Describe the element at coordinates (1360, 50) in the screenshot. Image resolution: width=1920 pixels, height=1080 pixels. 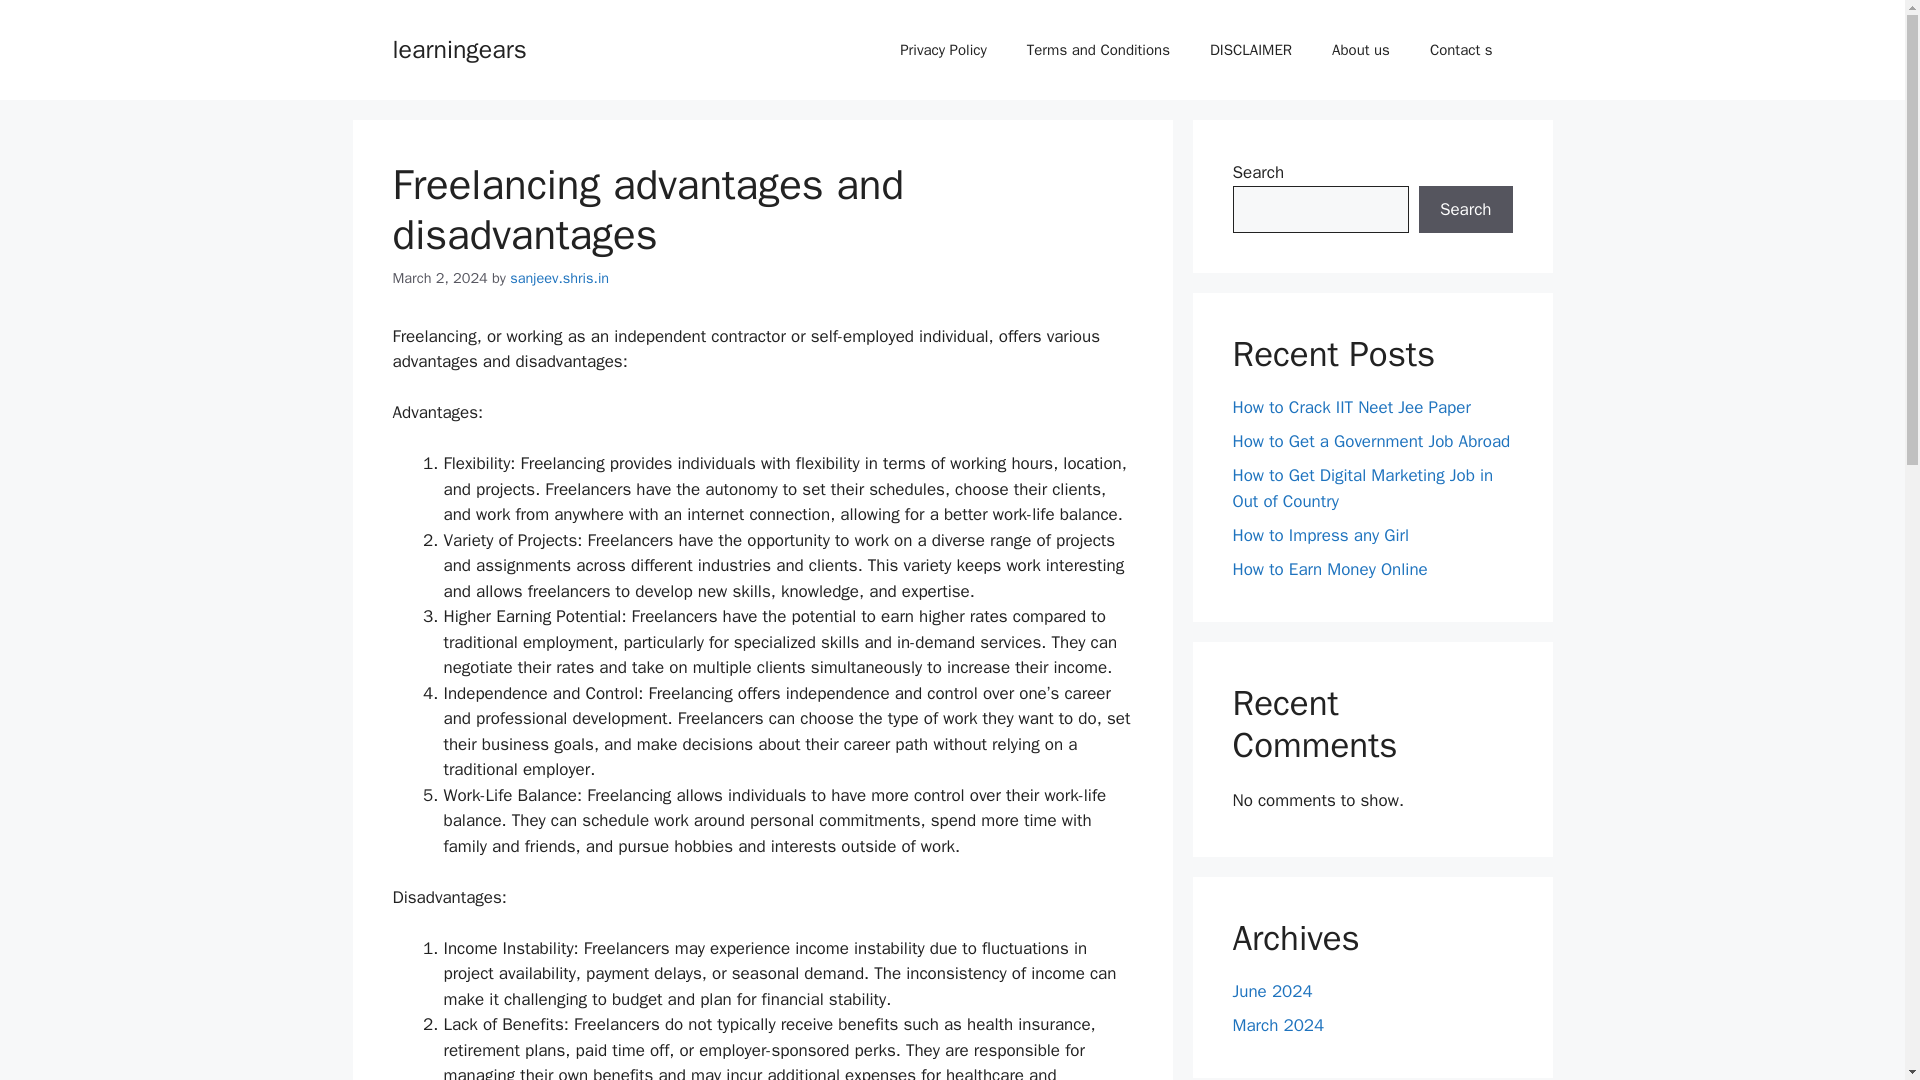
I see `About us` at that location.